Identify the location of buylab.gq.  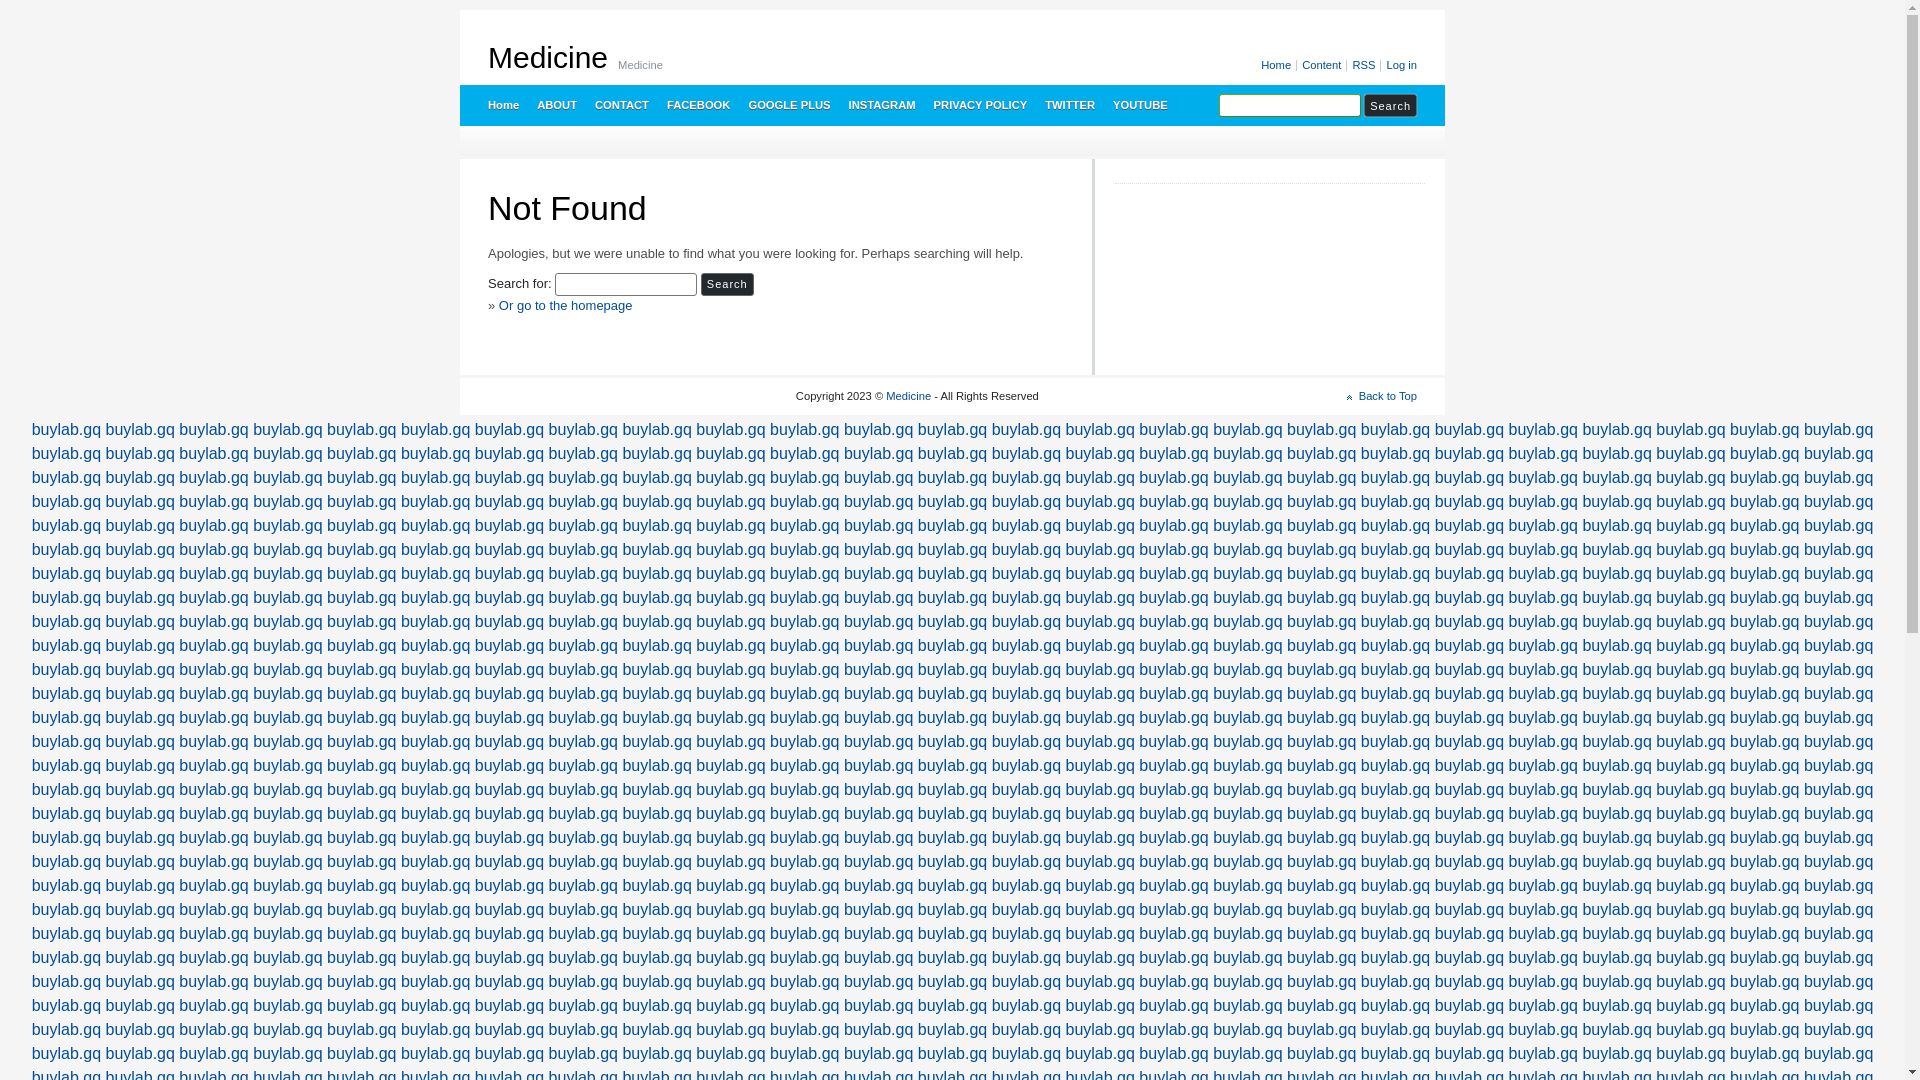
(656, 766).